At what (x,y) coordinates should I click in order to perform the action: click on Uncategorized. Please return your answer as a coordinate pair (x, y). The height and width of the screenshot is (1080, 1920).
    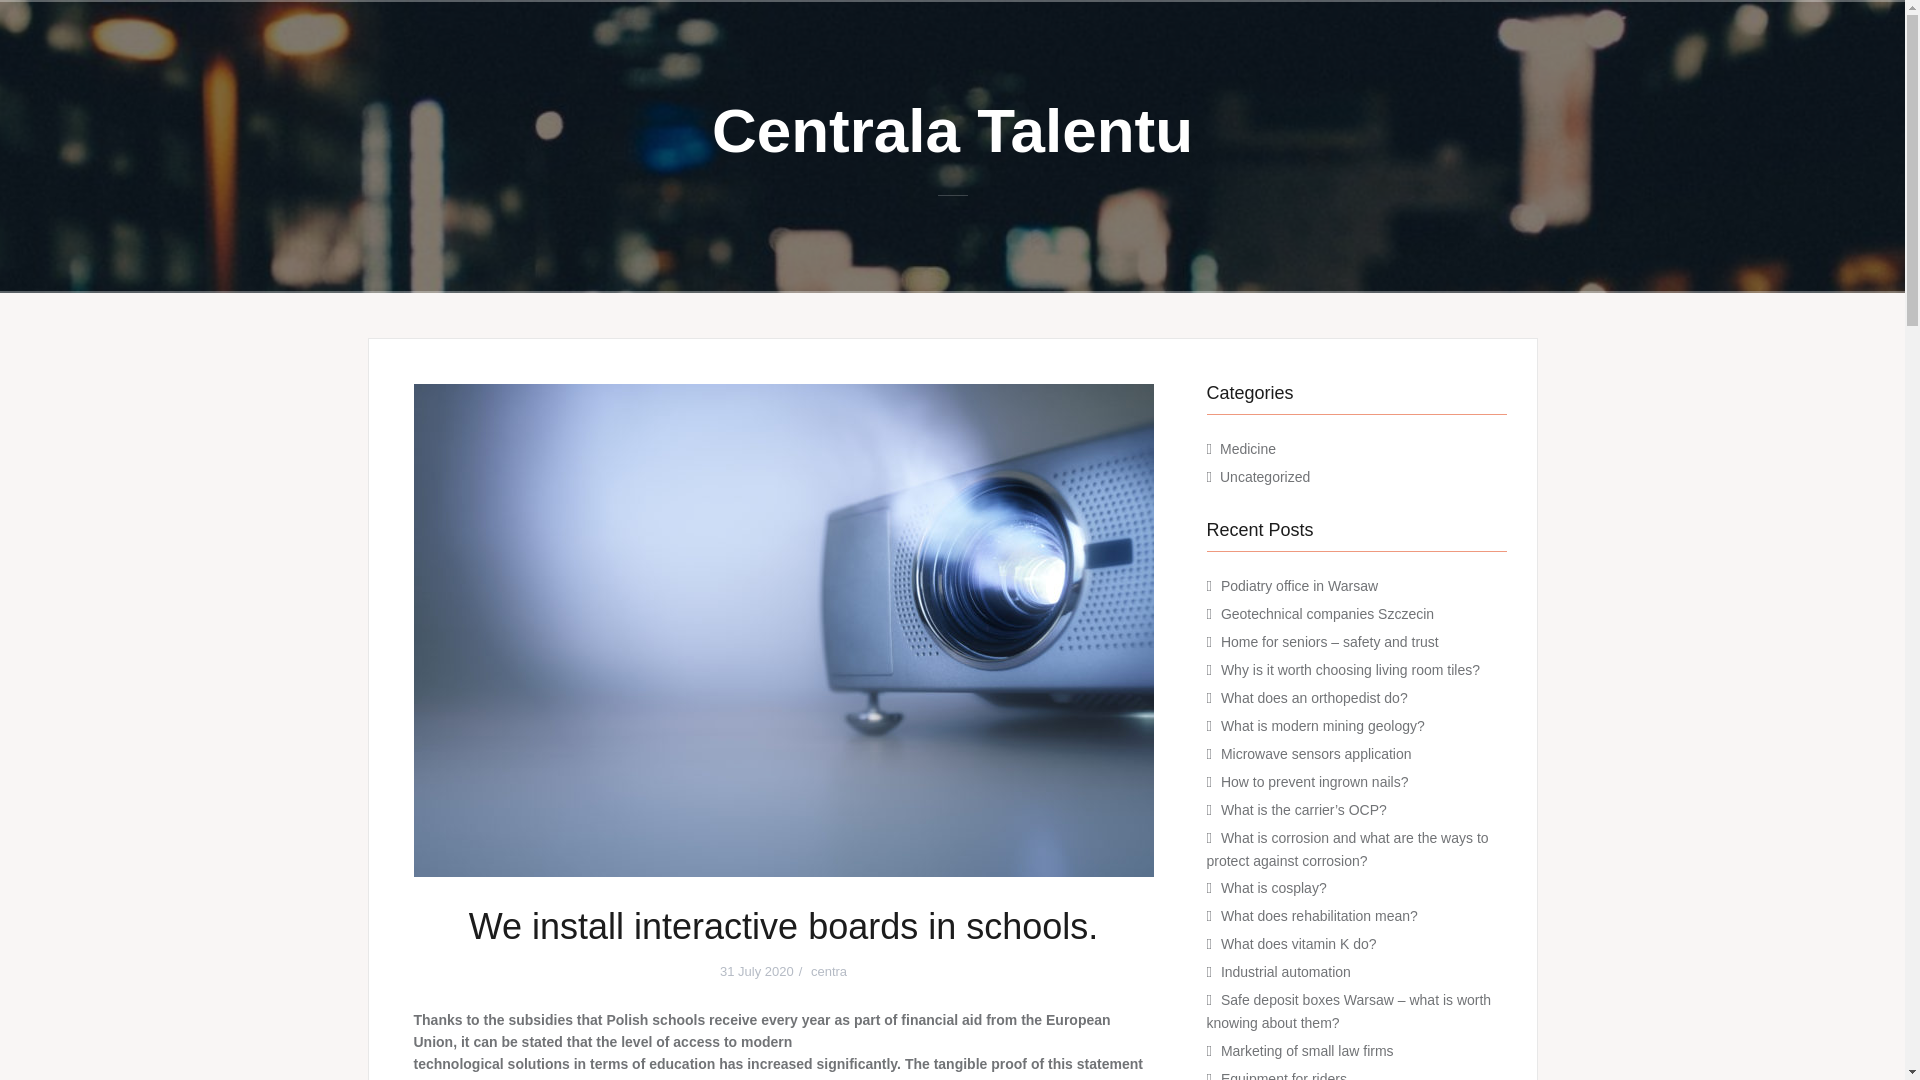
    Looking at the image, I should click on (1264, 476).